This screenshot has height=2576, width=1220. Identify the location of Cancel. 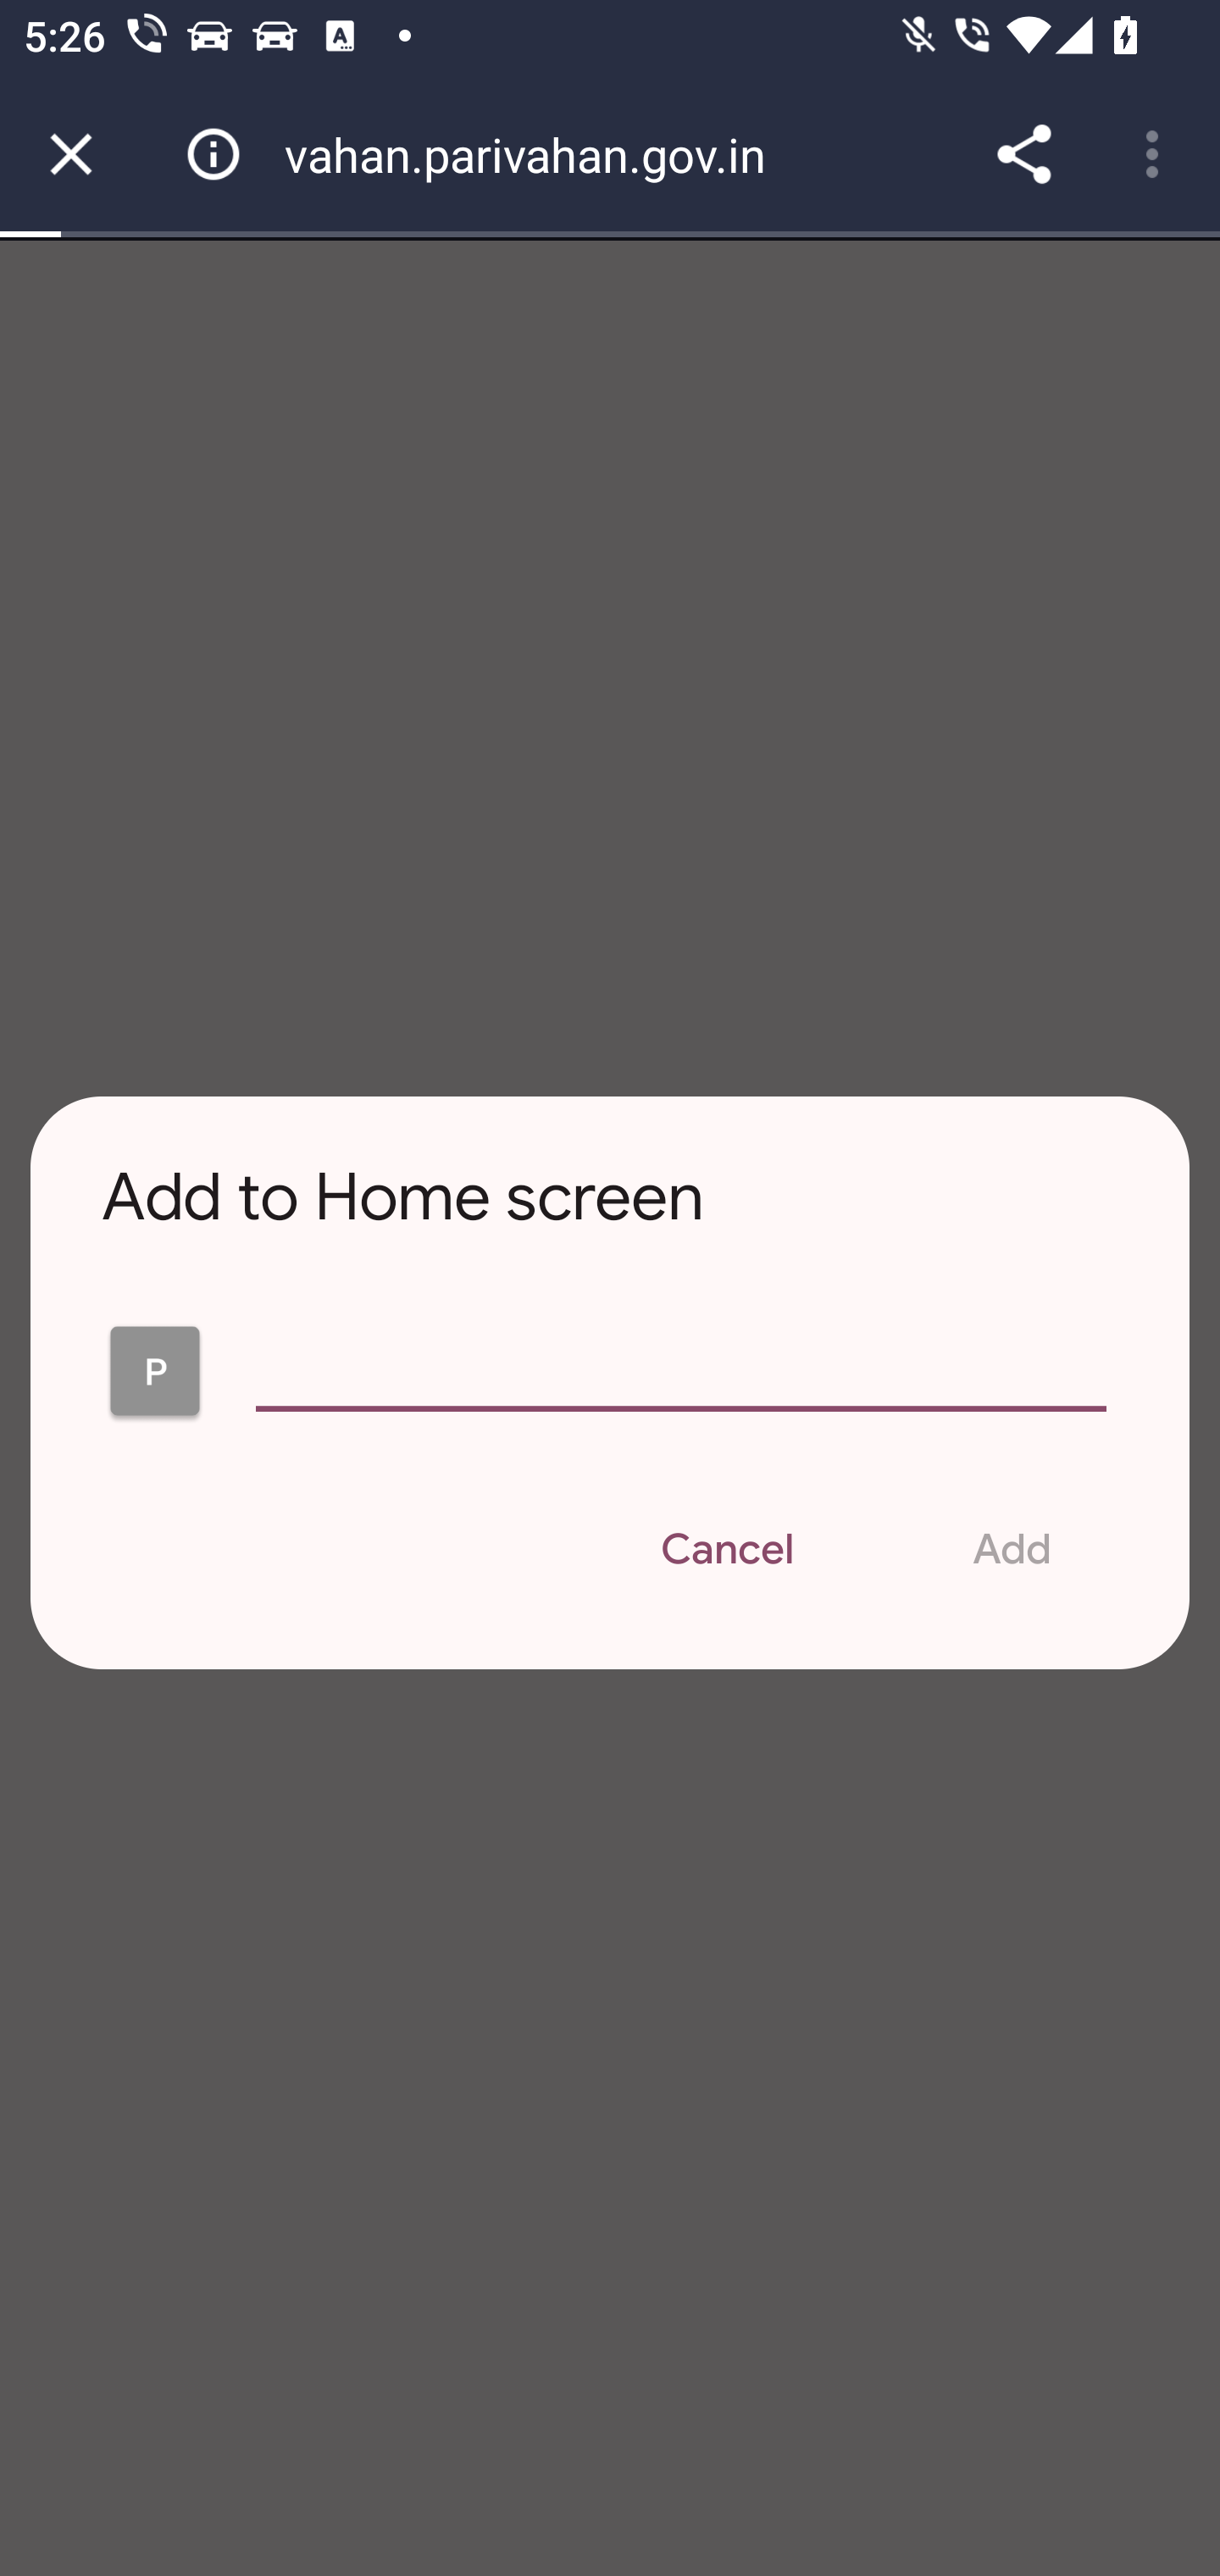
(727, 1551).